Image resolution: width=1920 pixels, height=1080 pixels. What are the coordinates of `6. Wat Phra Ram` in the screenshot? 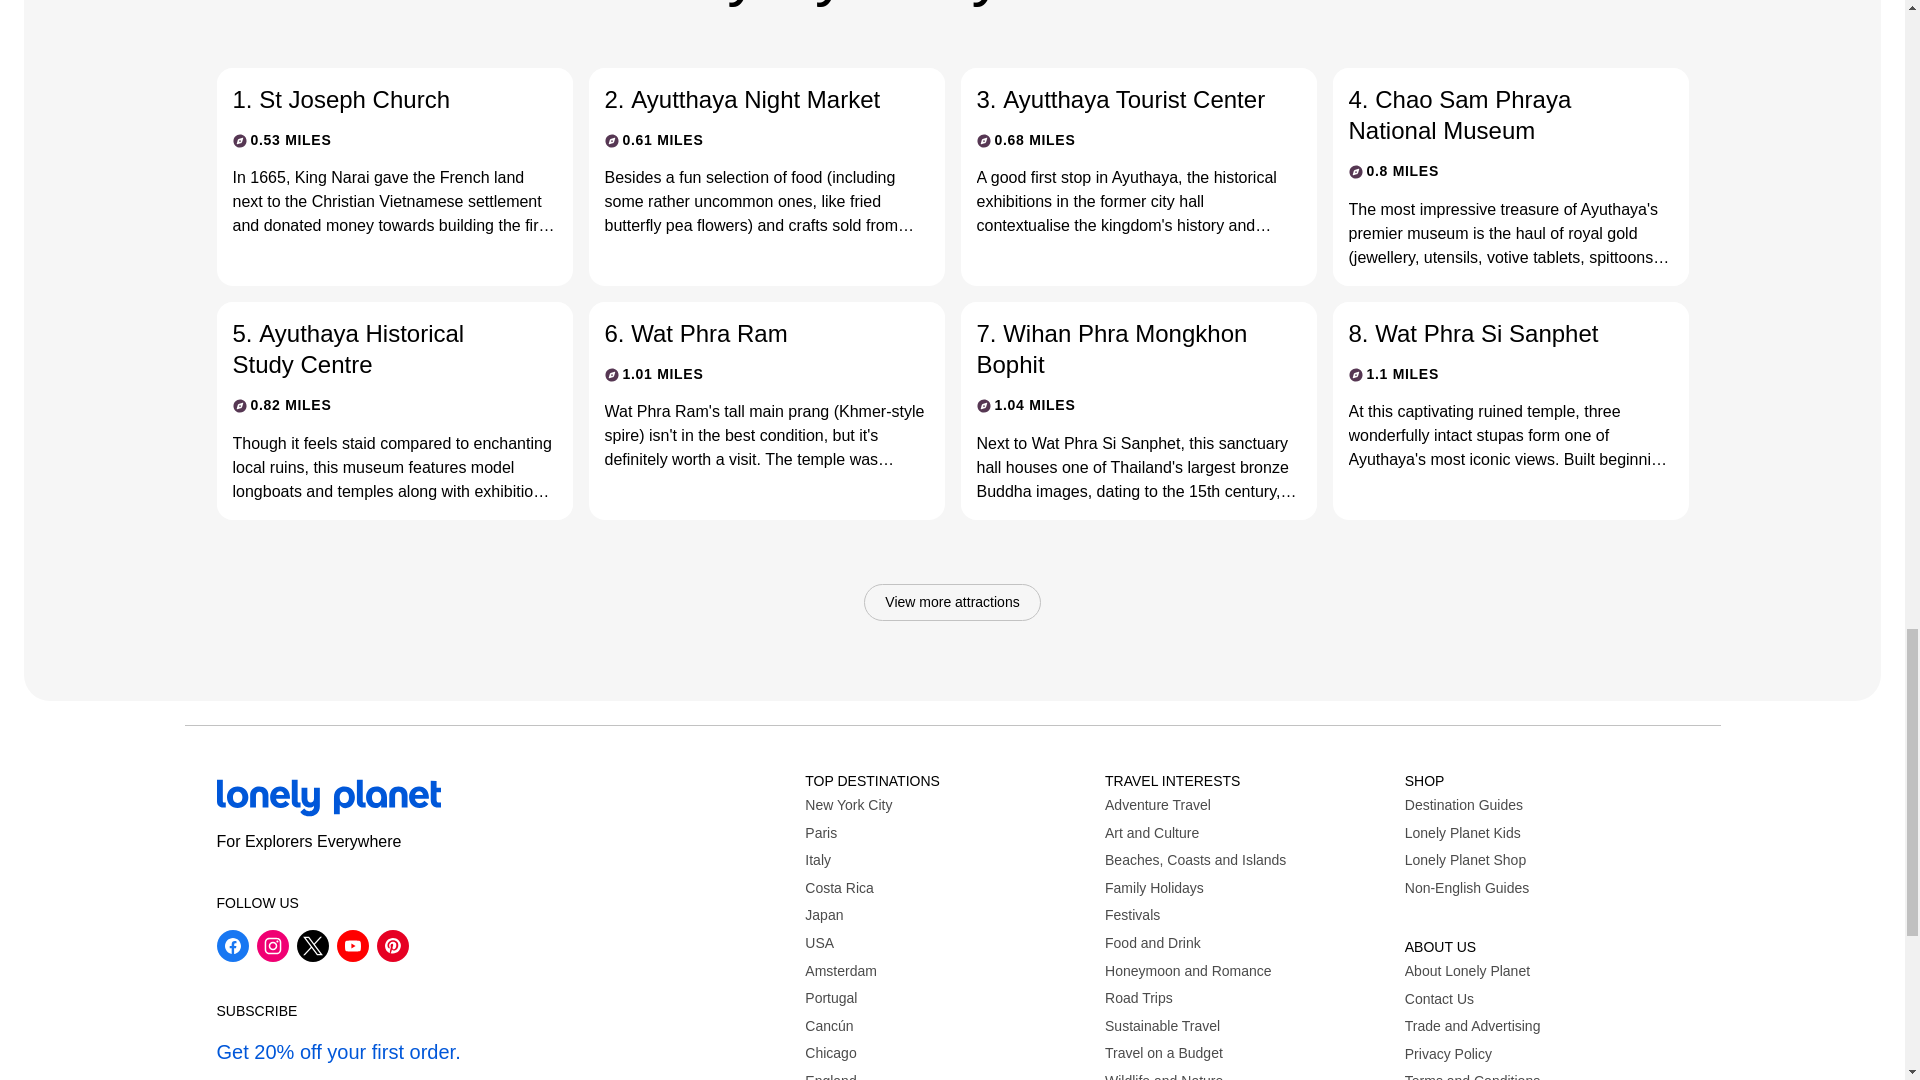 It's located at (750, 332).